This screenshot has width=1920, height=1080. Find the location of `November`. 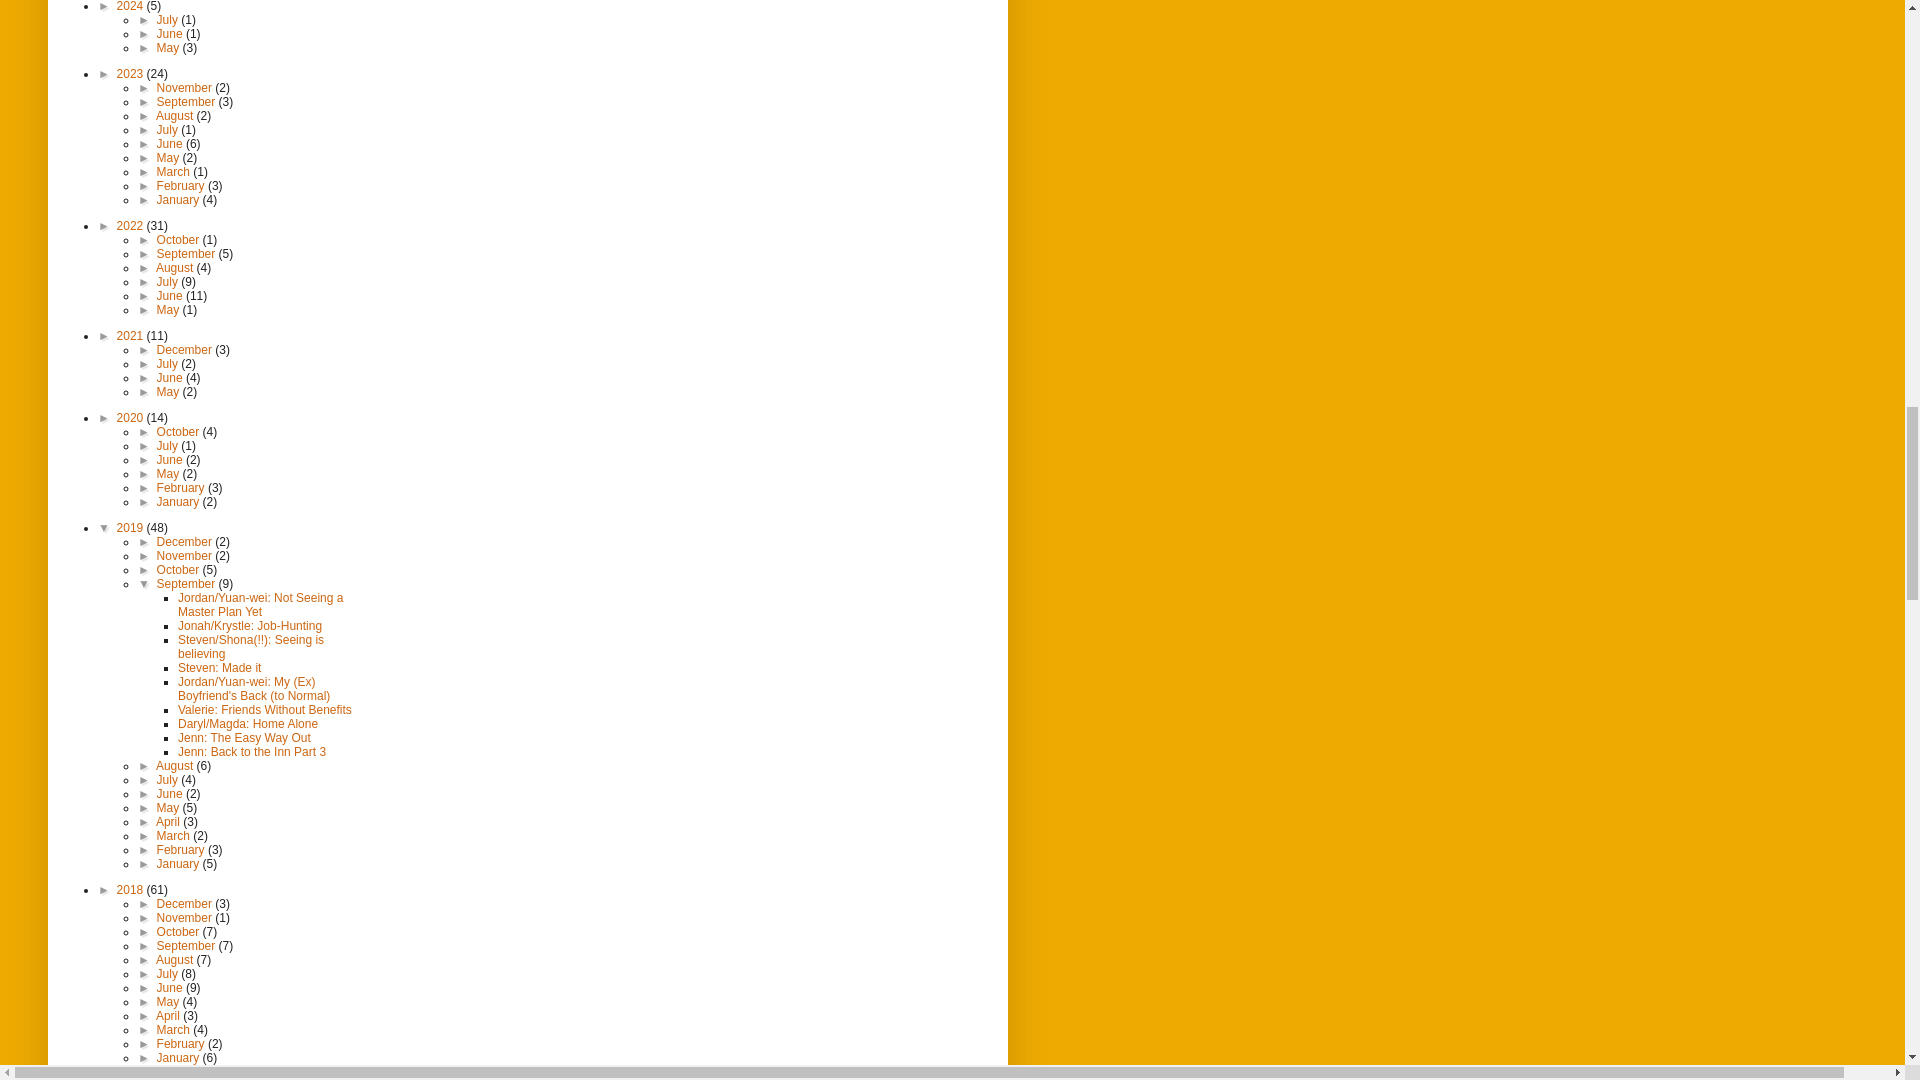

November is located at coordinates (186, 88).